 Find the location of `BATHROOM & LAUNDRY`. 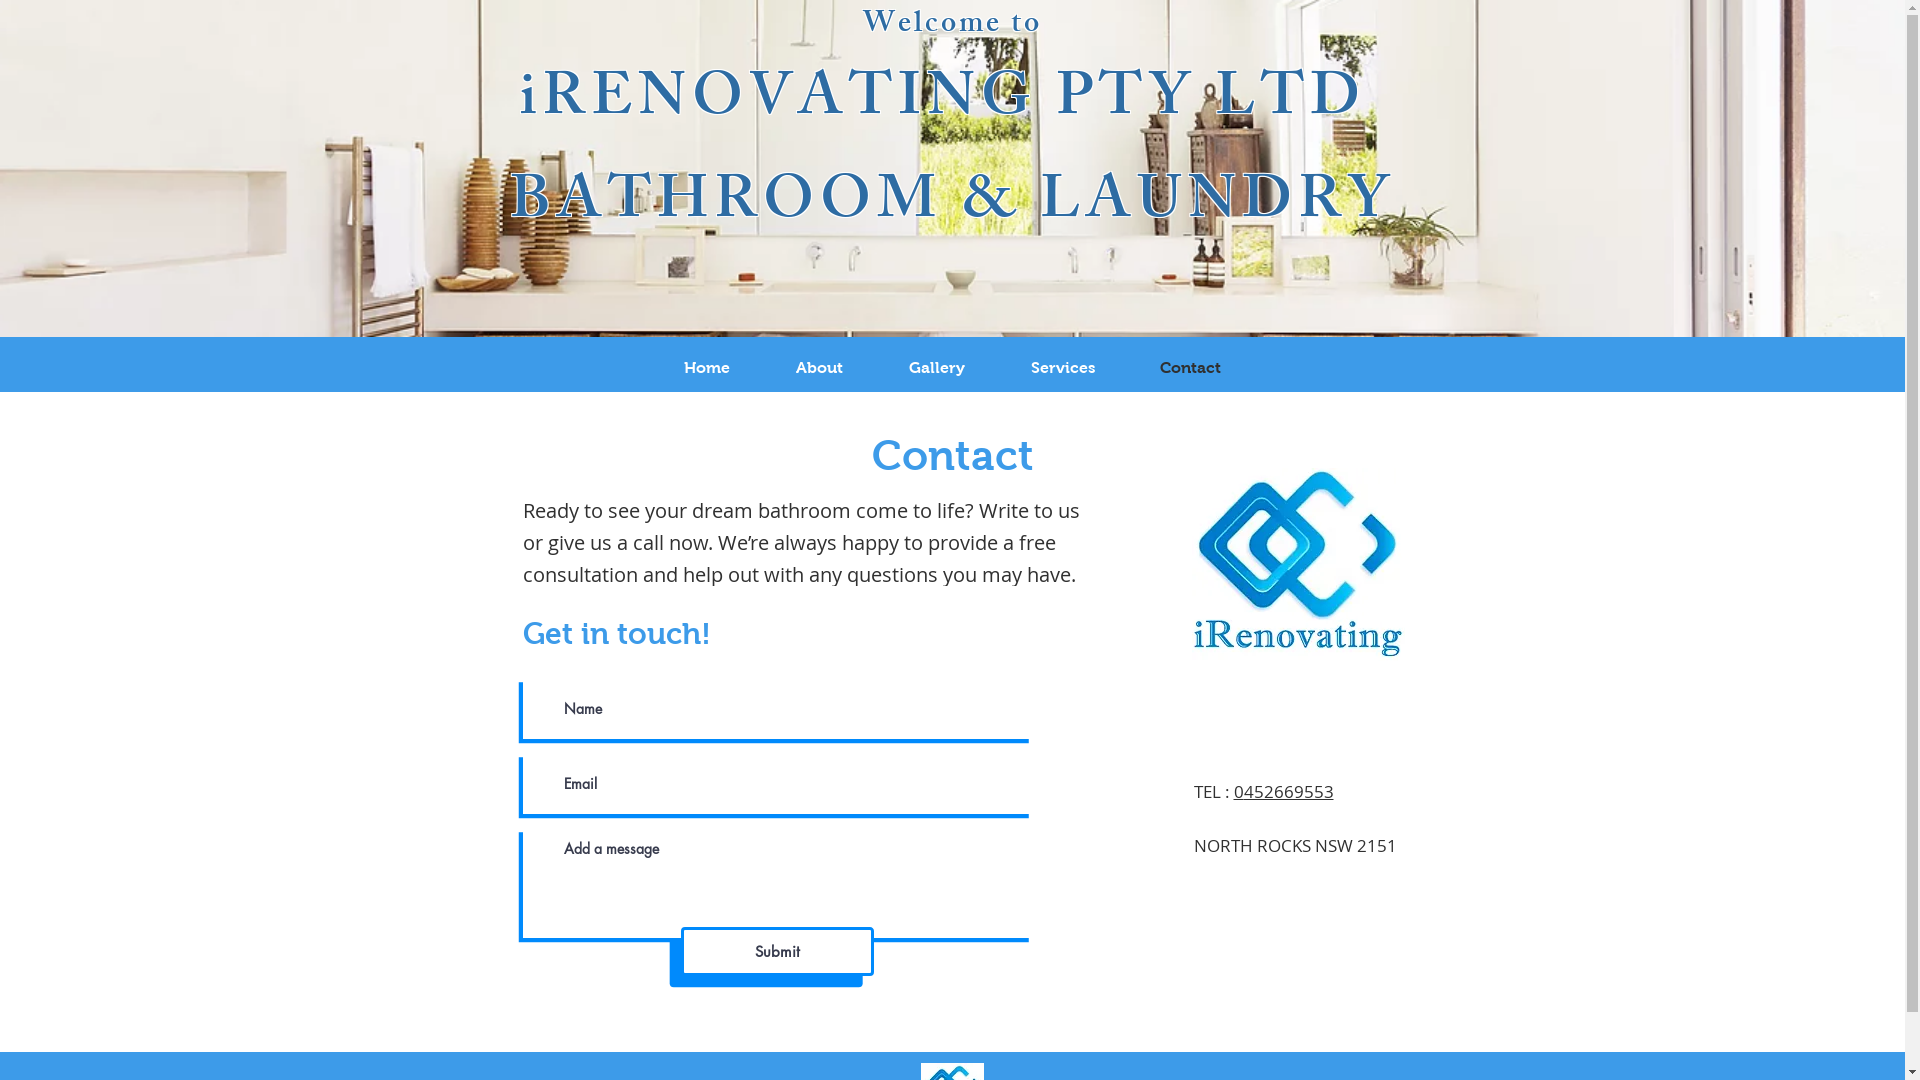

BATHROOM & LAUNDRY is located at coordinates (952, 206).